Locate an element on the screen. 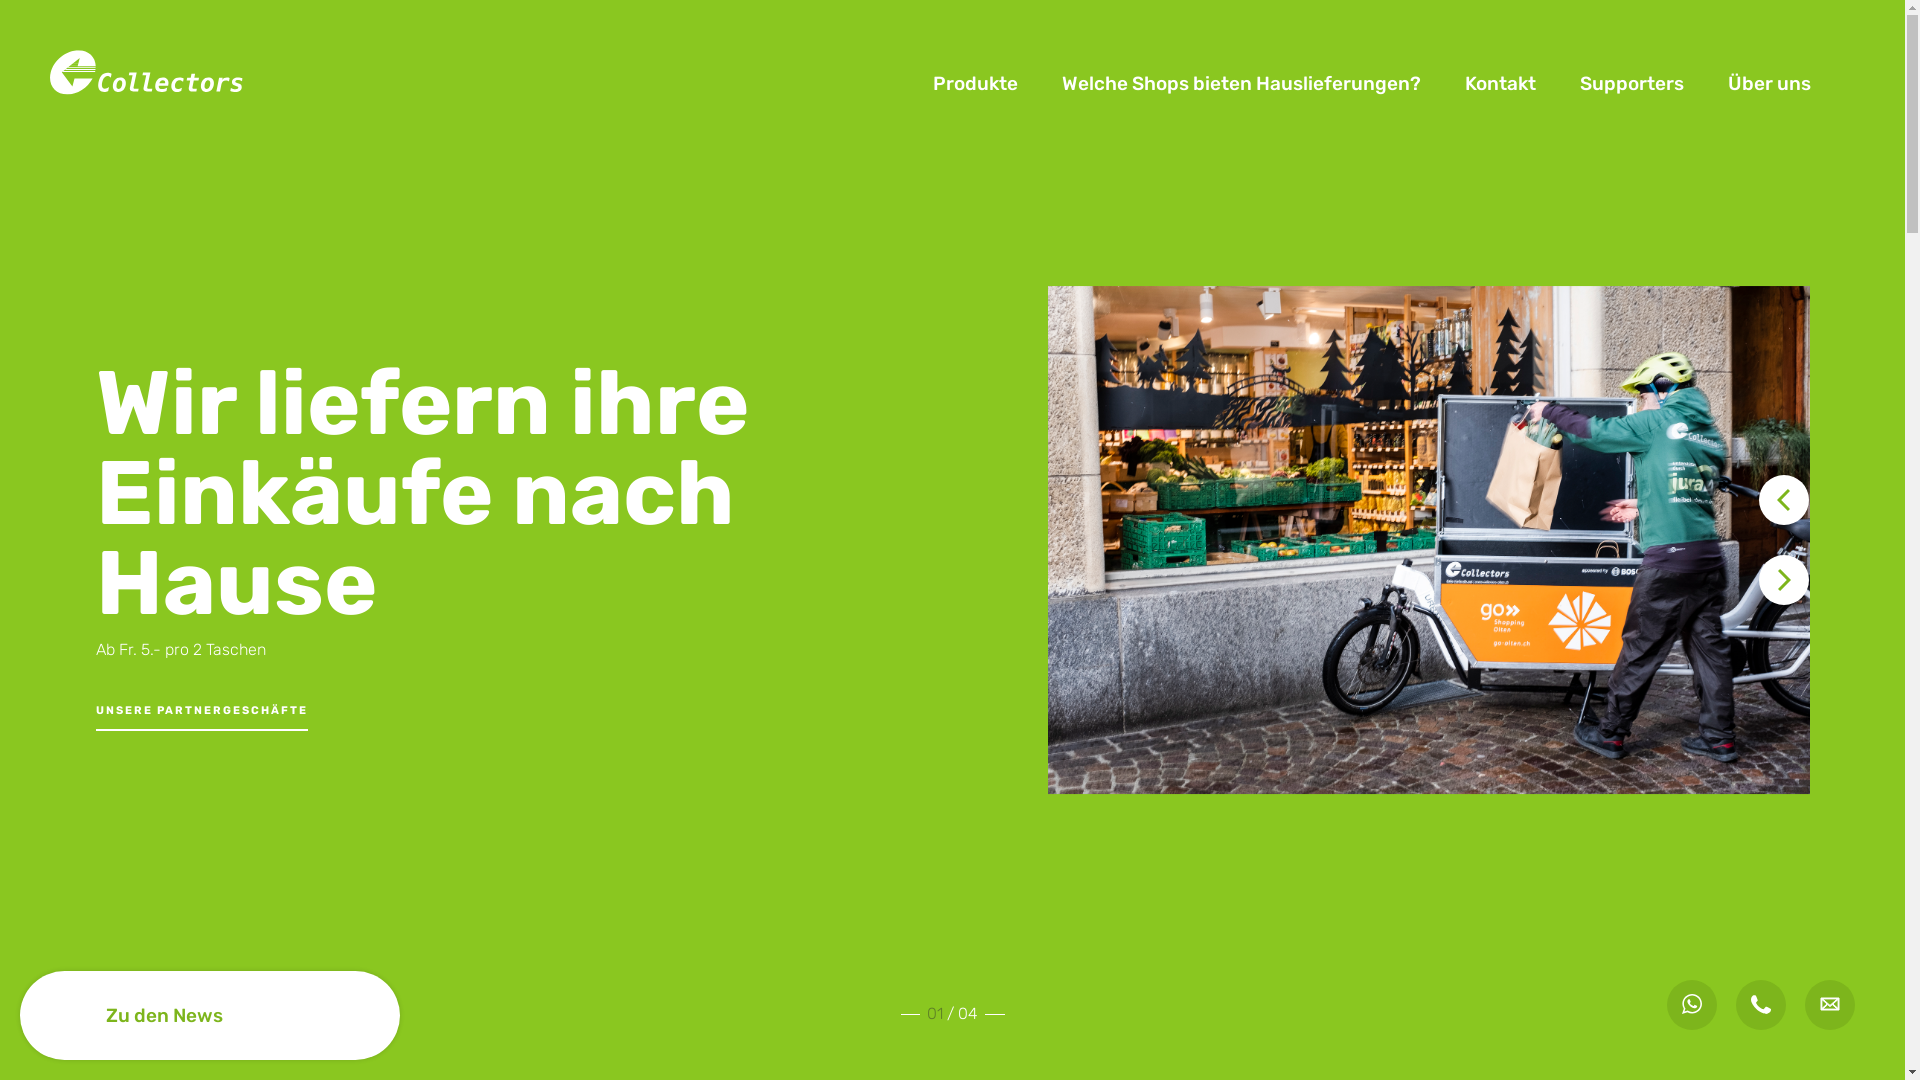 This screenshot has width=1920, height=1080. Startseite is located at coordinates (150, 82).